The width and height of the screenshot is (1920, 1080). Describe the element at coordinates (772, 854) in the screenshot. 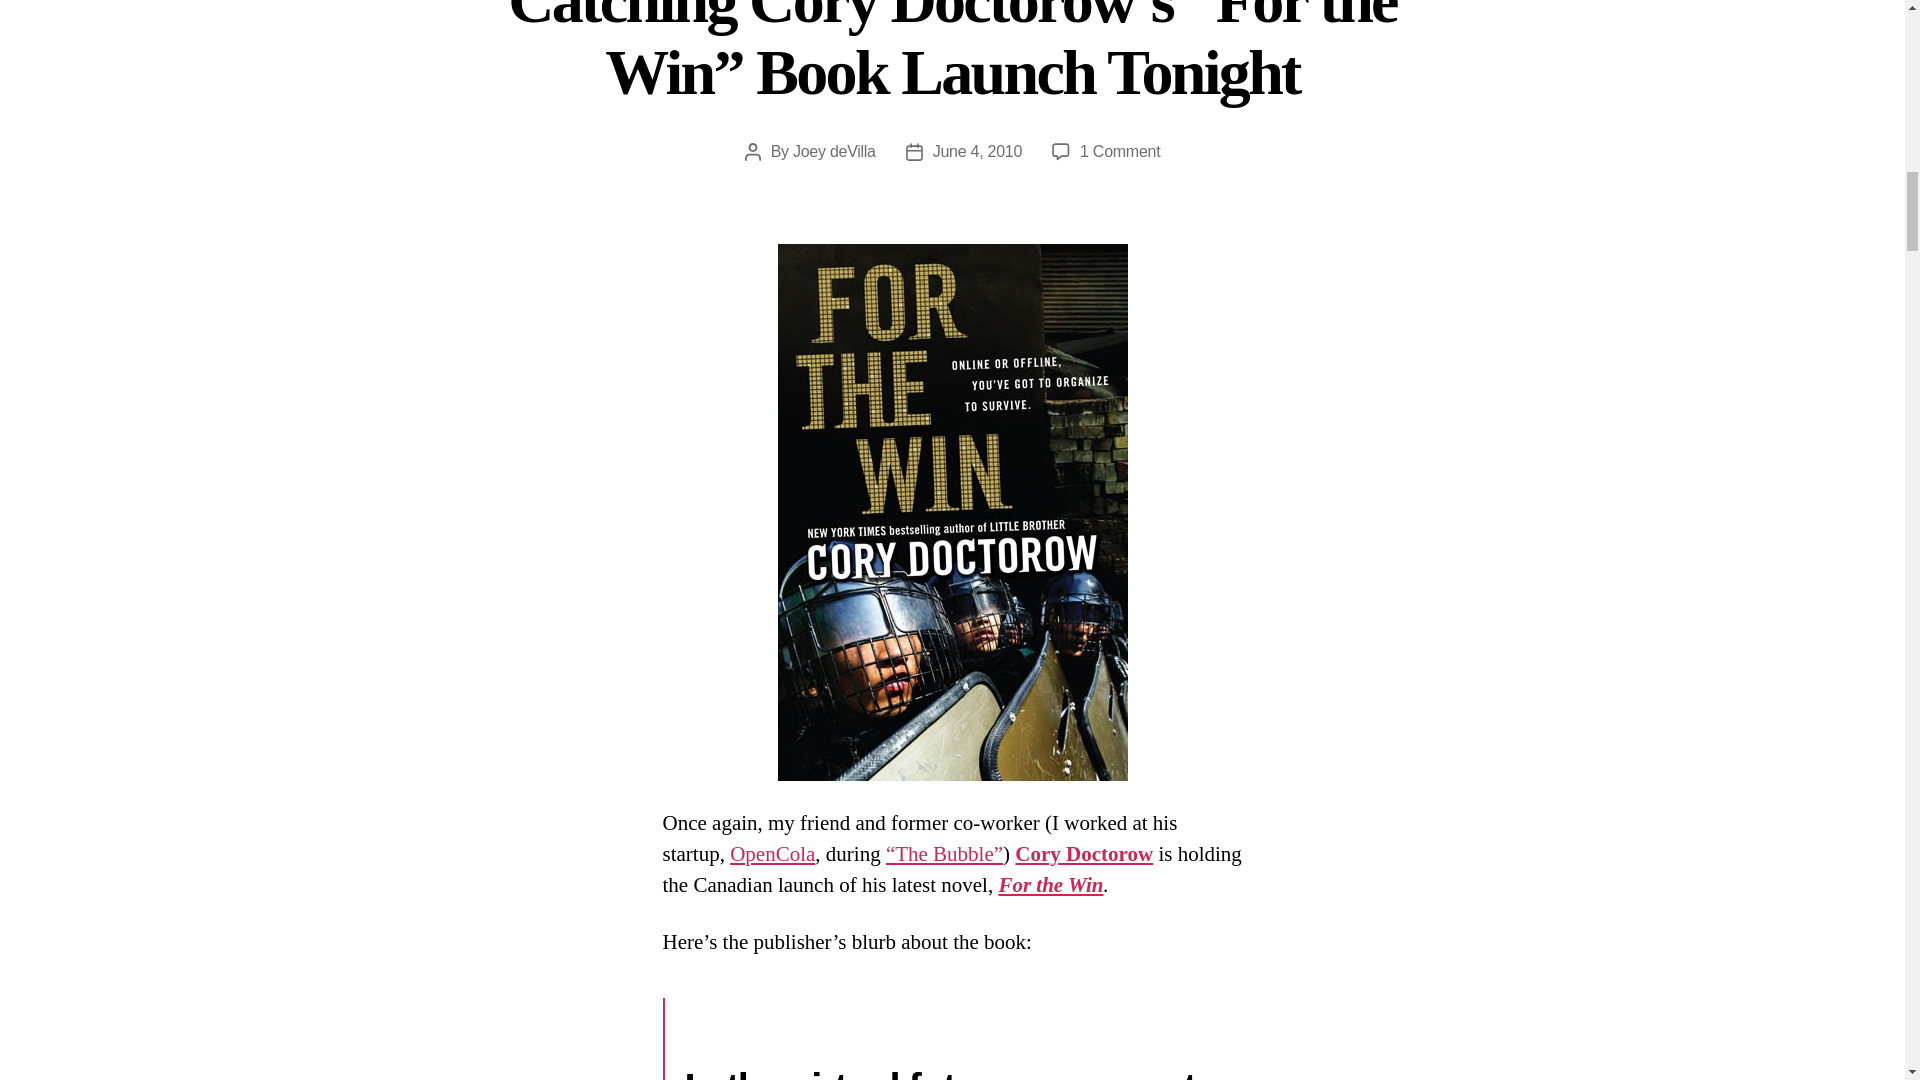

I see `OpenCola` at that location.